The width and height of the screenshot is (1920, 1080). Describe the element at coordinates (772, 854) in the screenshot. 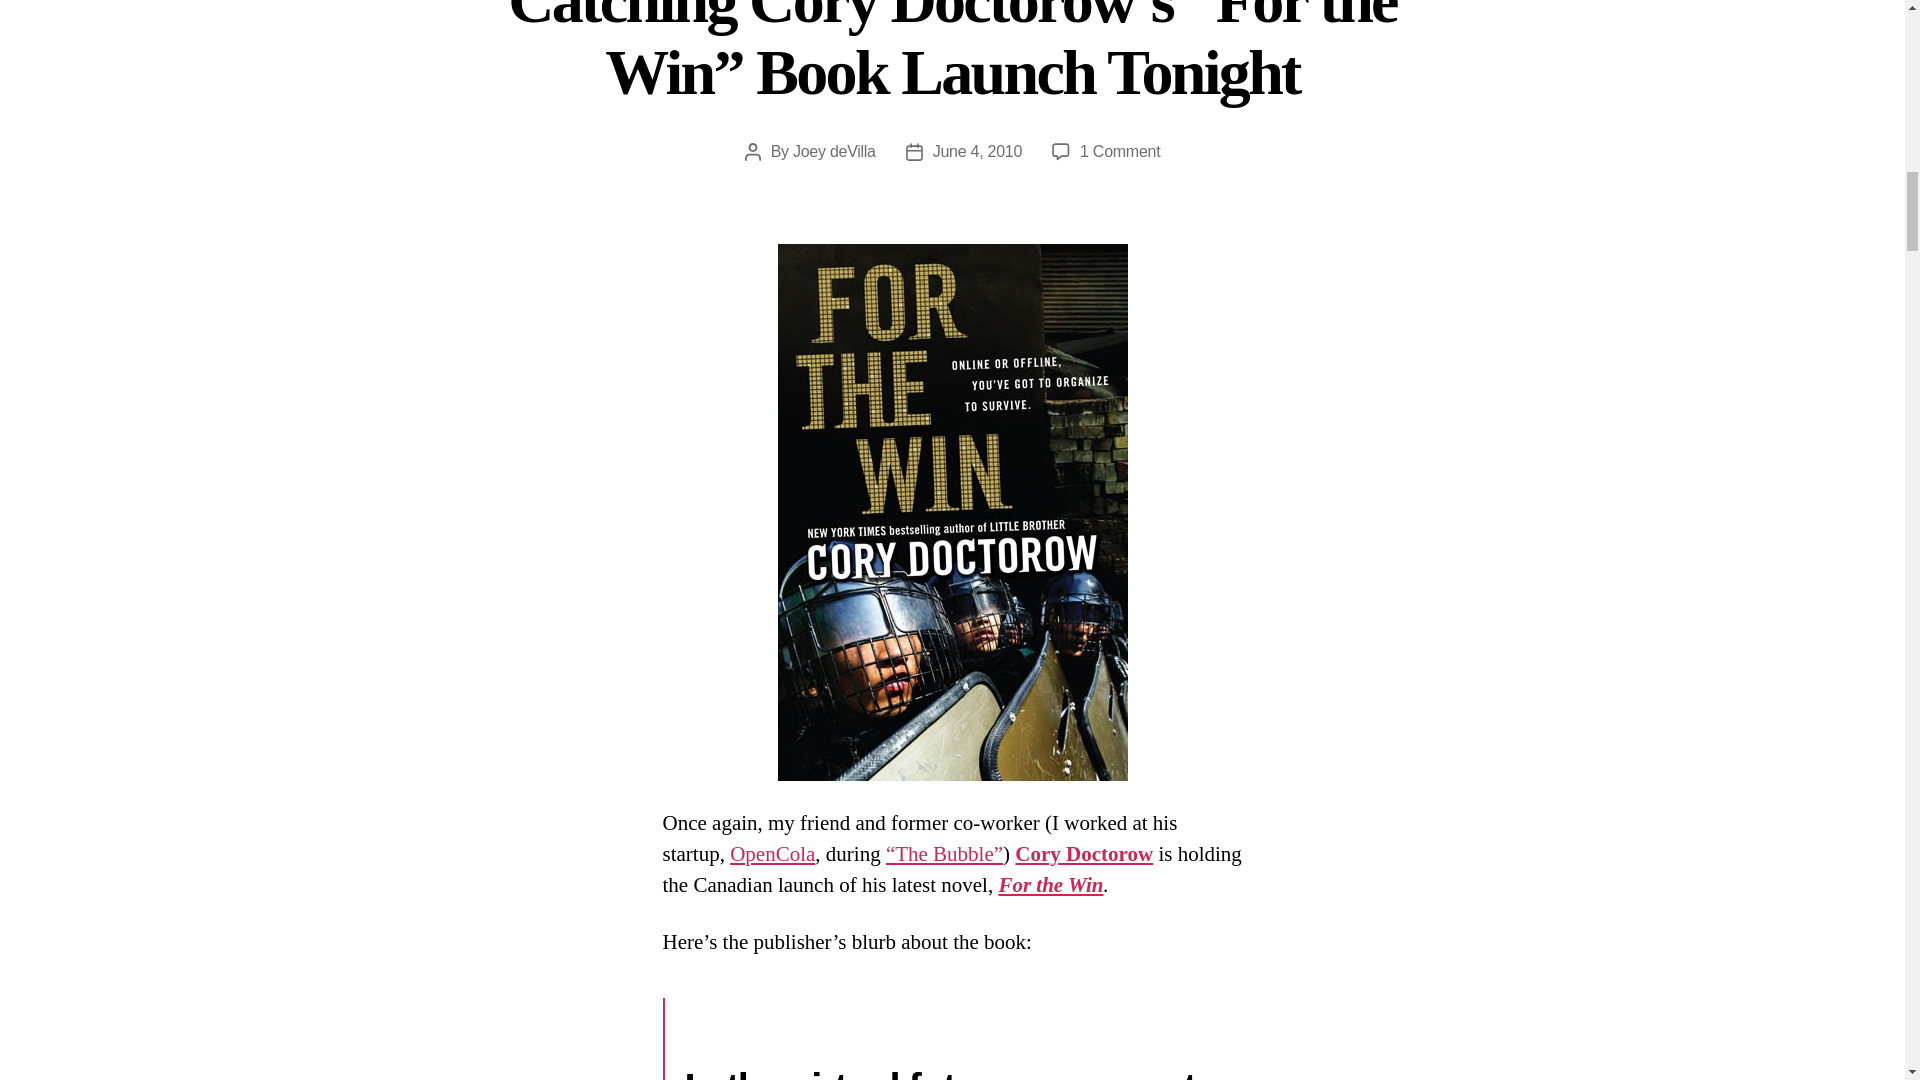

I see `OpenCola` at that location.